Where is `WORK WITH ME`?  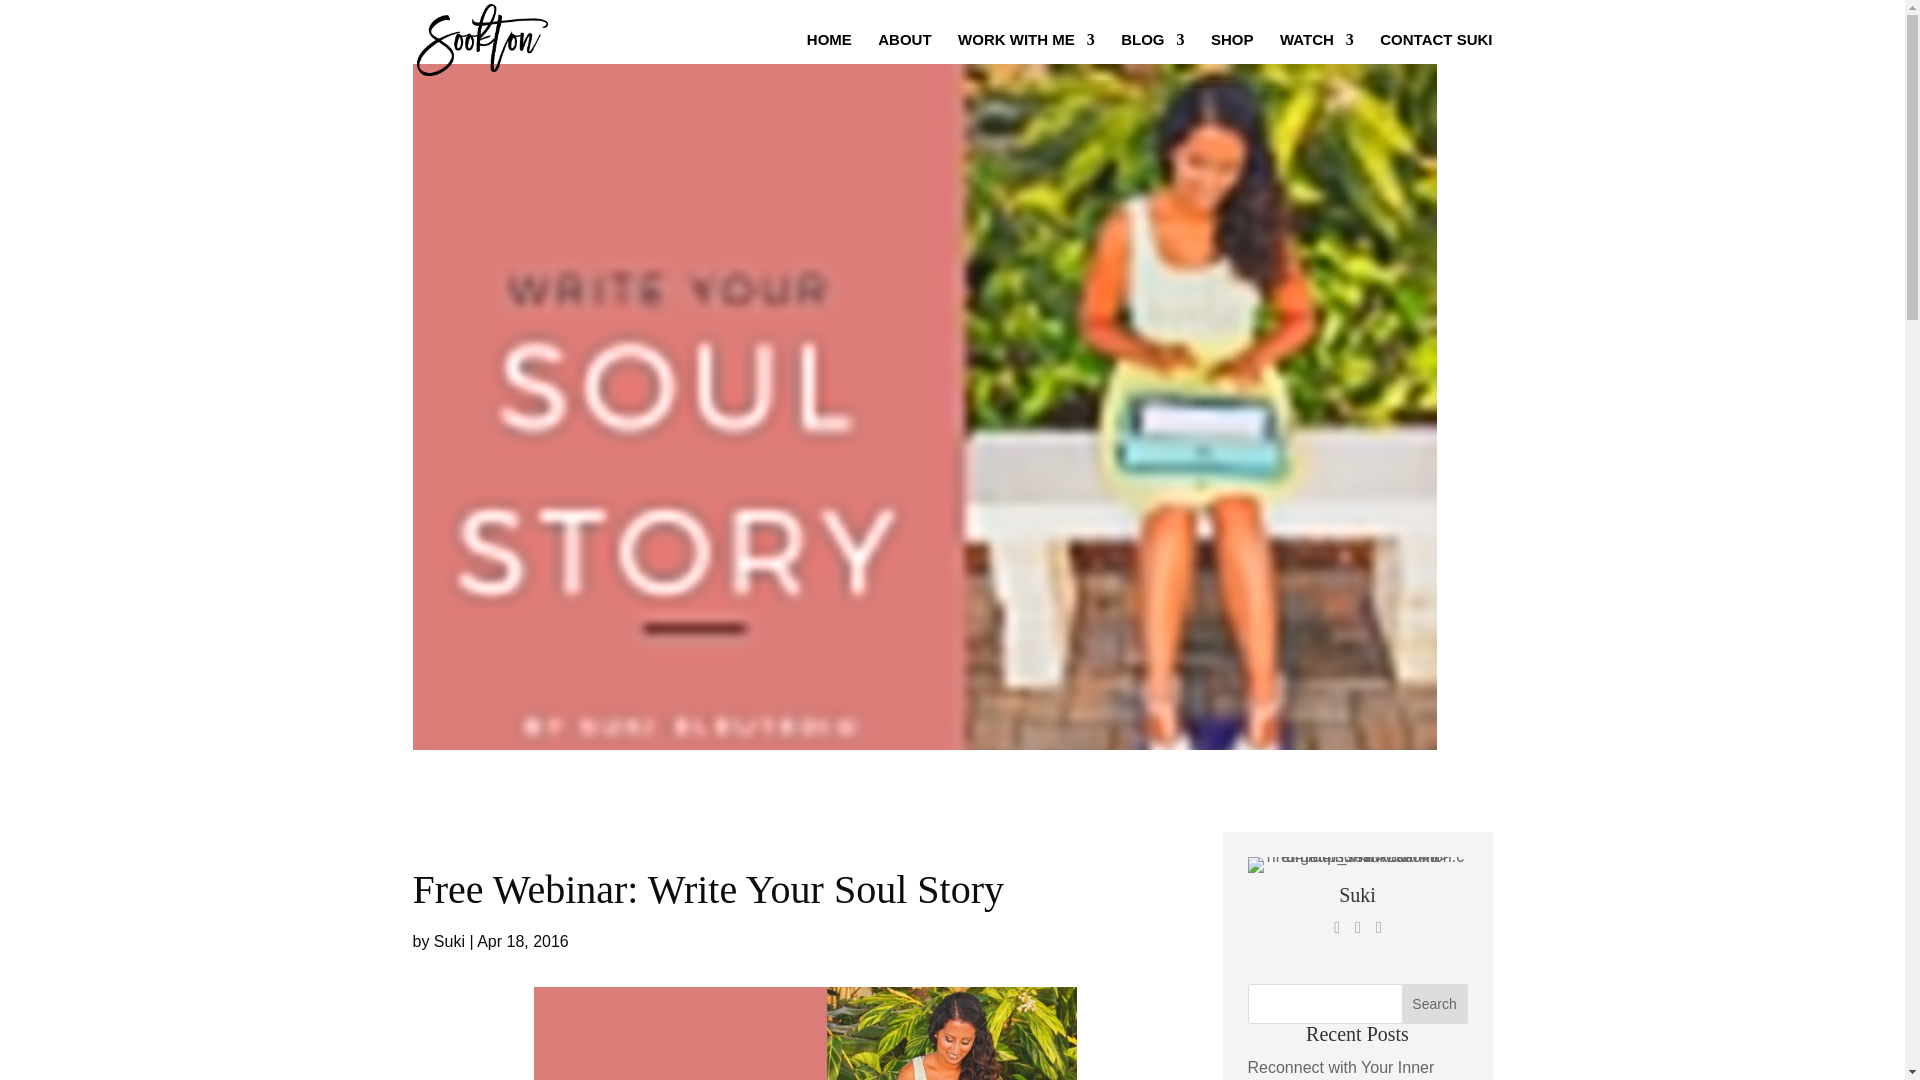
WORK WITH ME is located at coordinates (1026, 56).